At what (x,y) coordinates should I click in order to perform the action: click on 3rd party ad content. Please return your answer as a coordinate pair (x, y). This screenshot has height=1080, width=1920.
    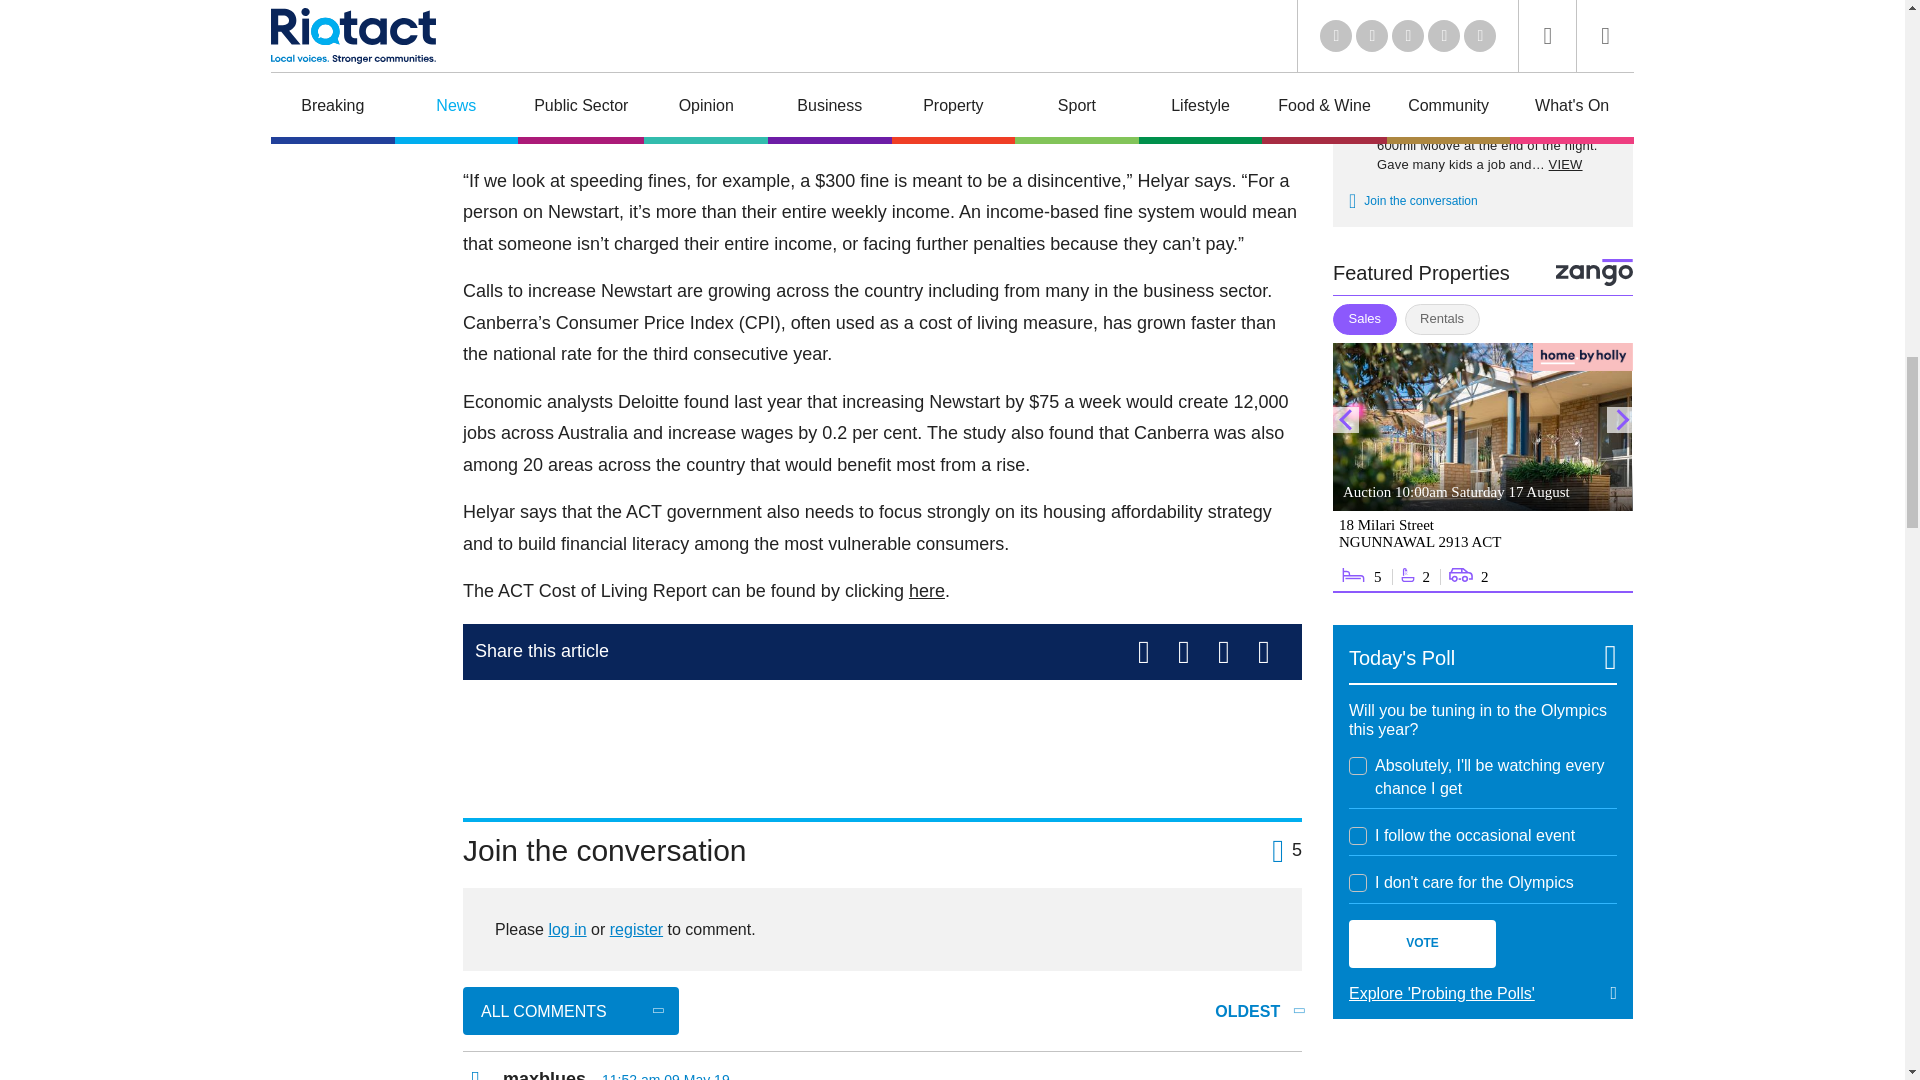
    Looking at the image, I should click on (882, 740).